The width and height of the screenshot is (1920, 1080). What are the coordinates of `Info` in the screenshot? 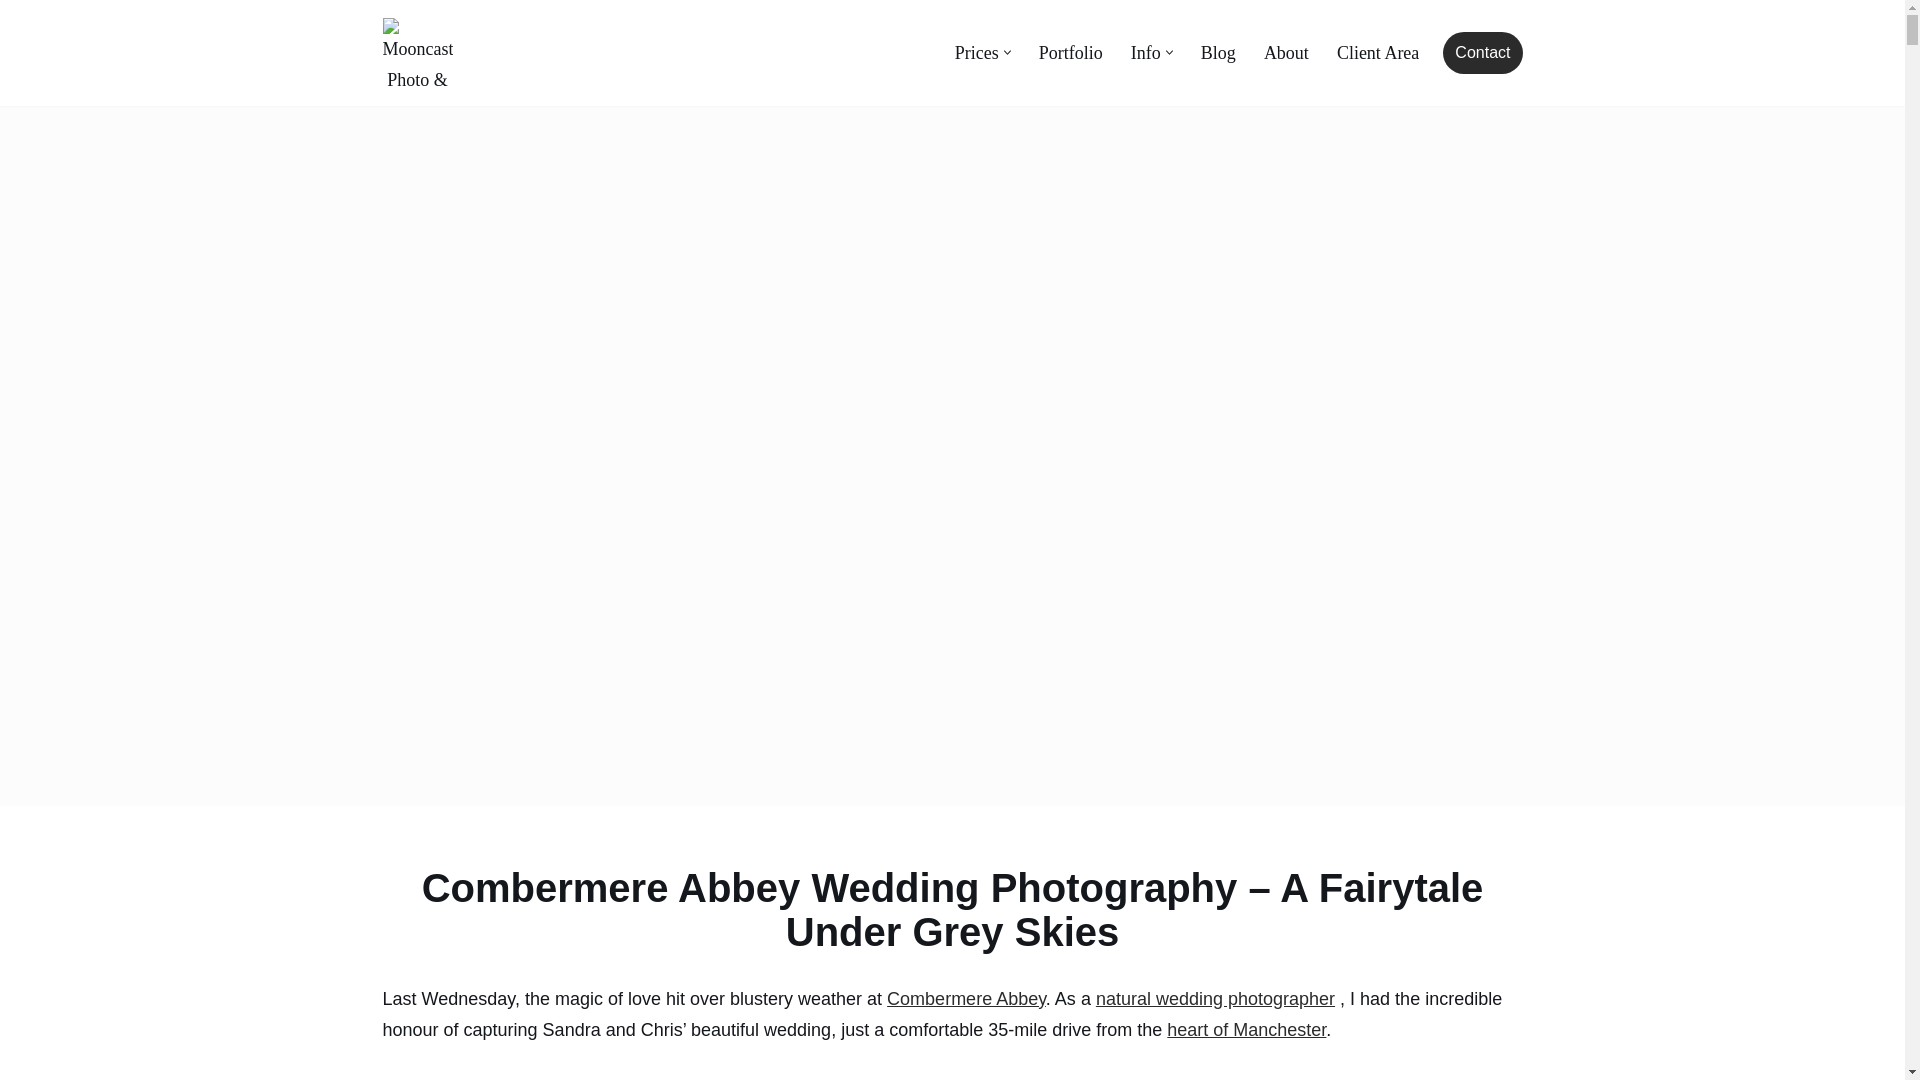 It's located at (1146, 52).